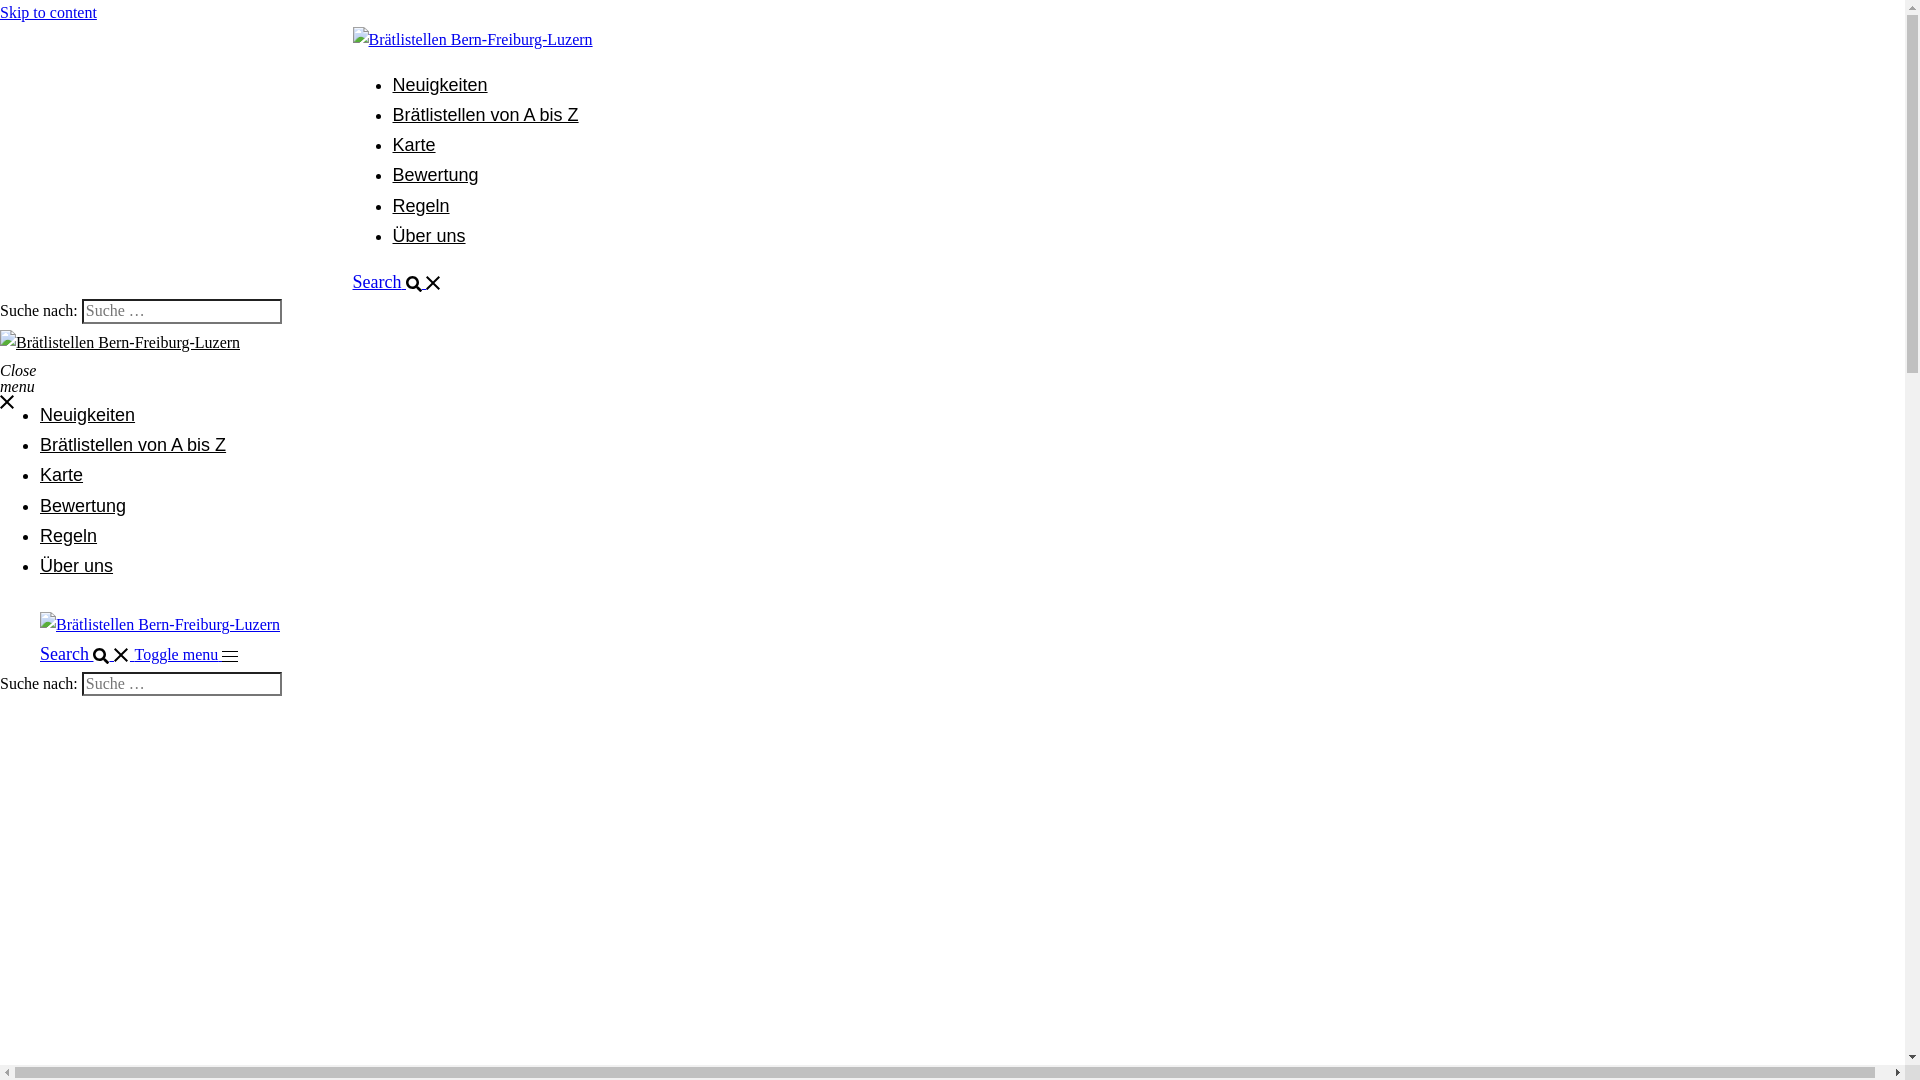  Describe the element at coordinates (414, 145) in the screenshot. I see `Karte` at that location.